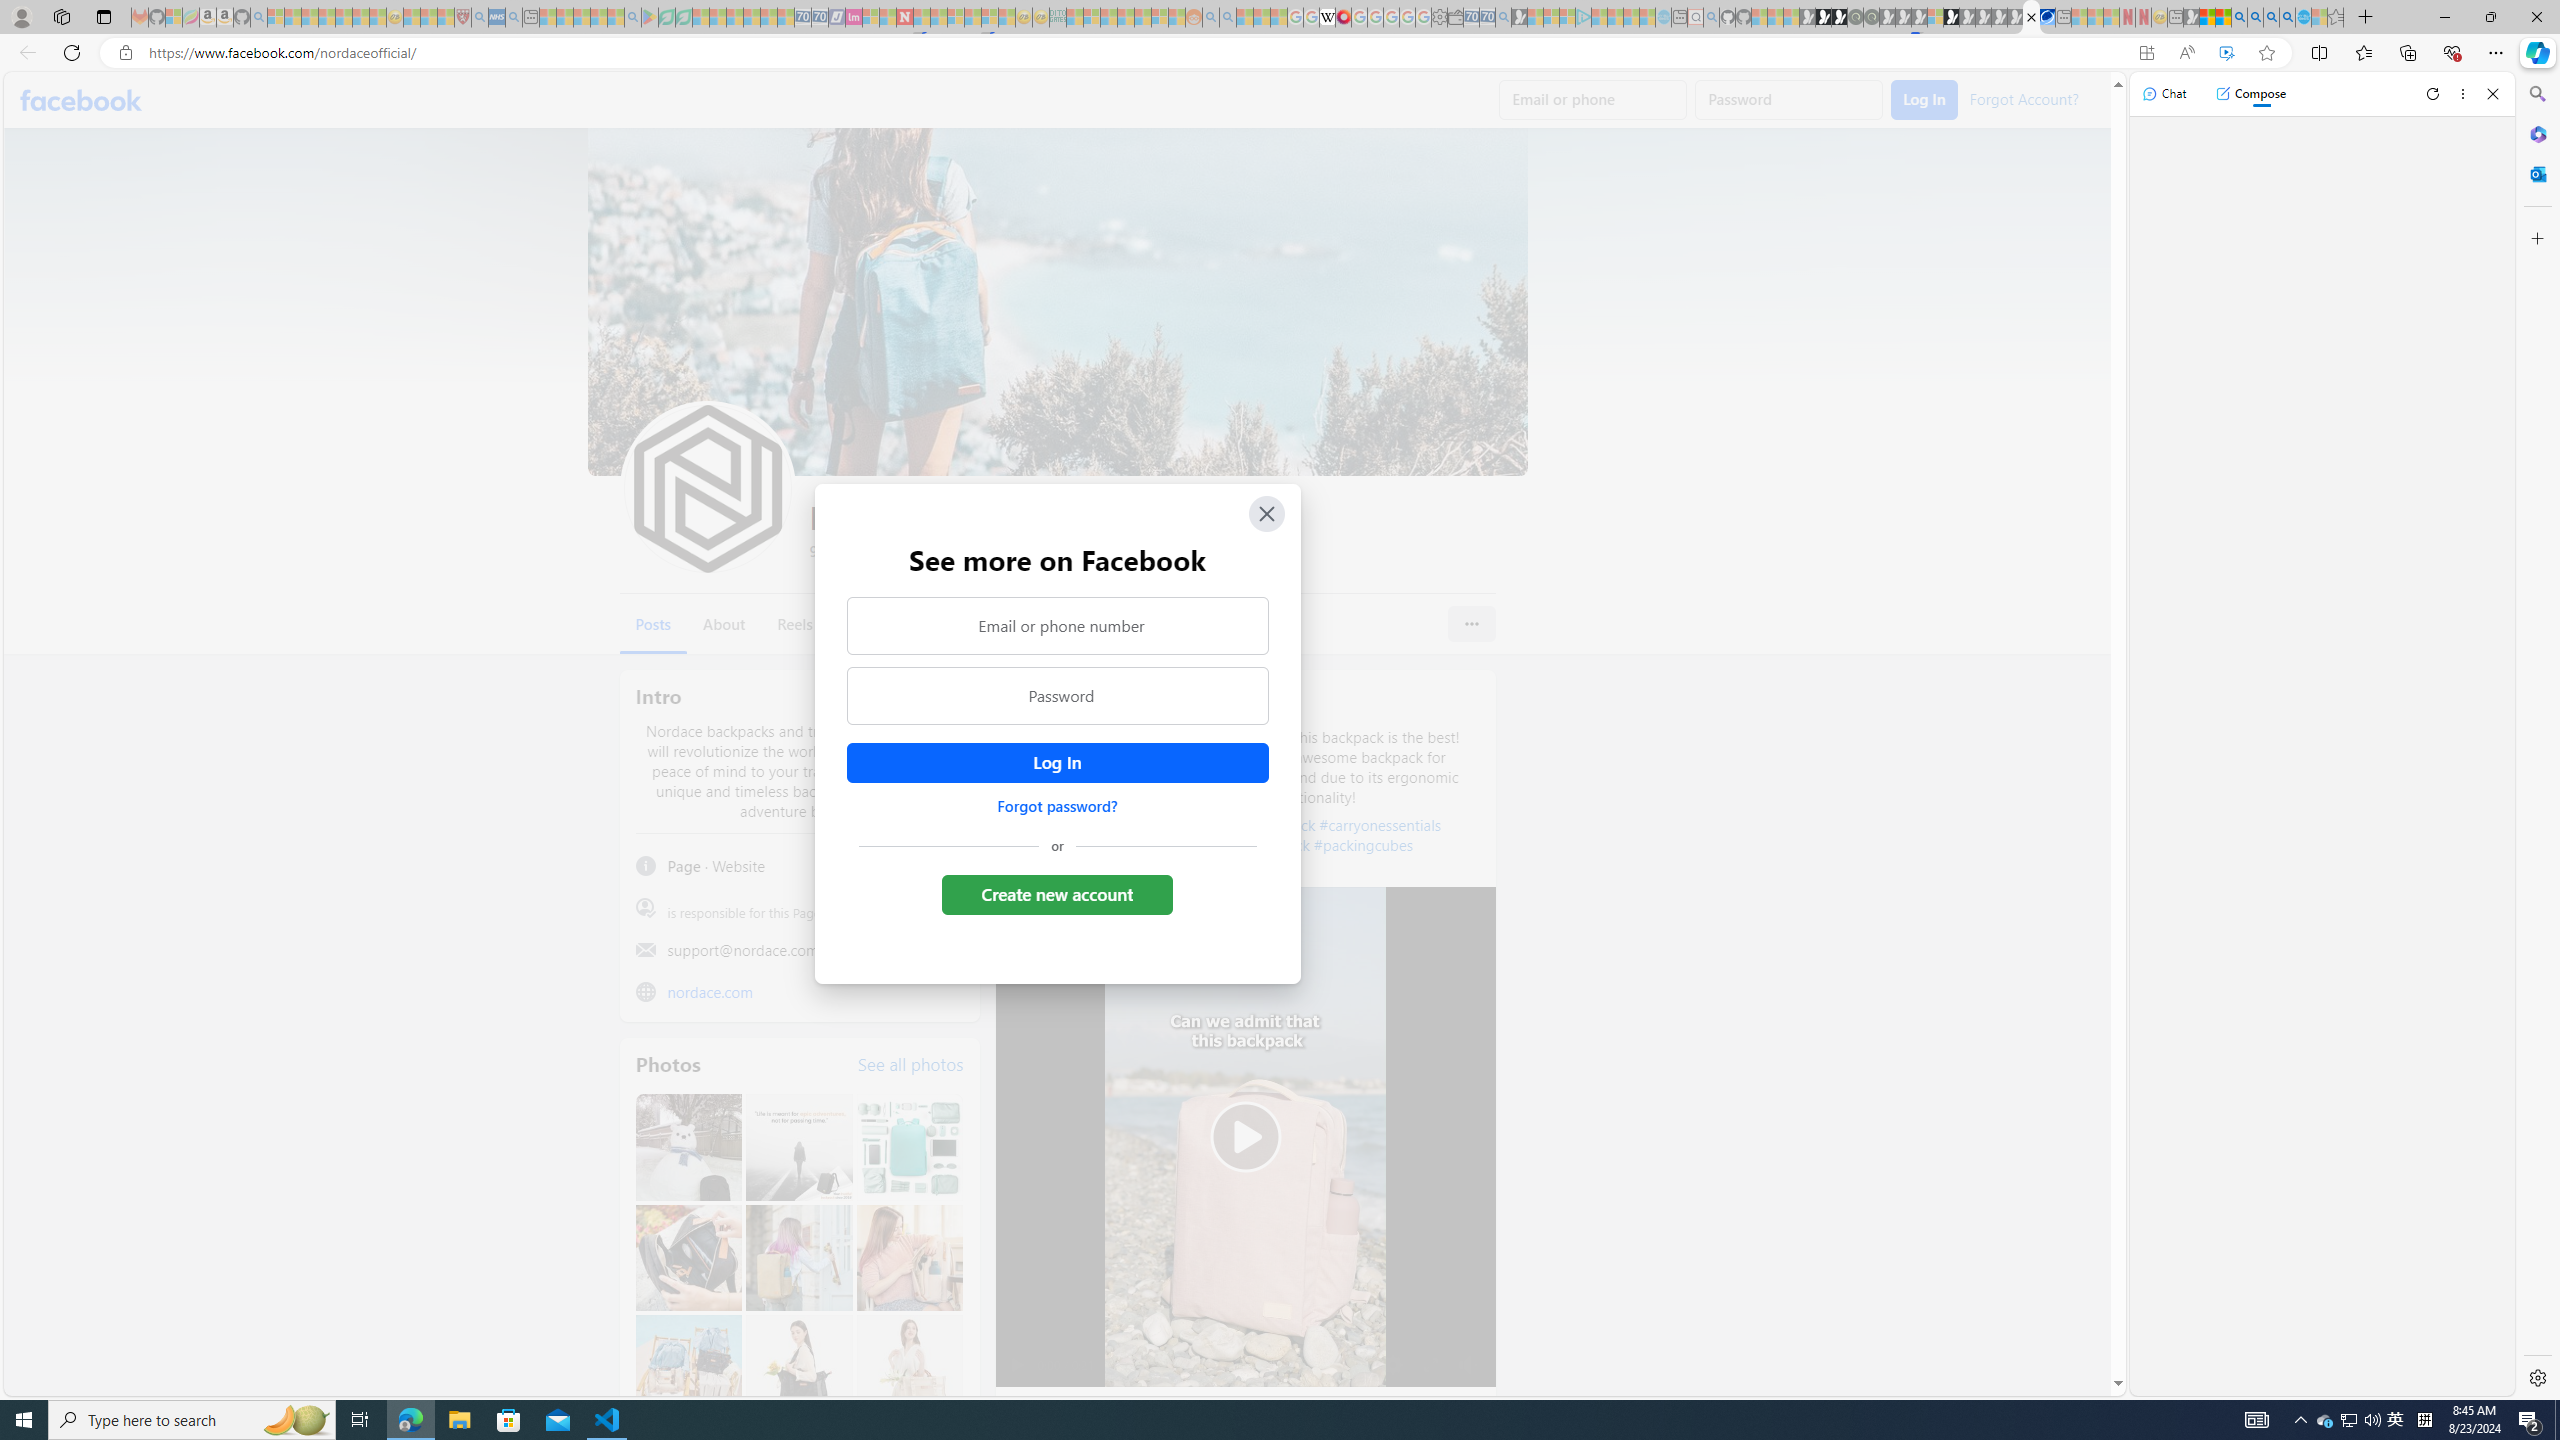 Image resolution: width=2560 pixels, height=1440 pixels. What do you see at coordinates (1342, 17) in the screenshot?
I see `MediaWiki` at bounding box center [1342, 17].